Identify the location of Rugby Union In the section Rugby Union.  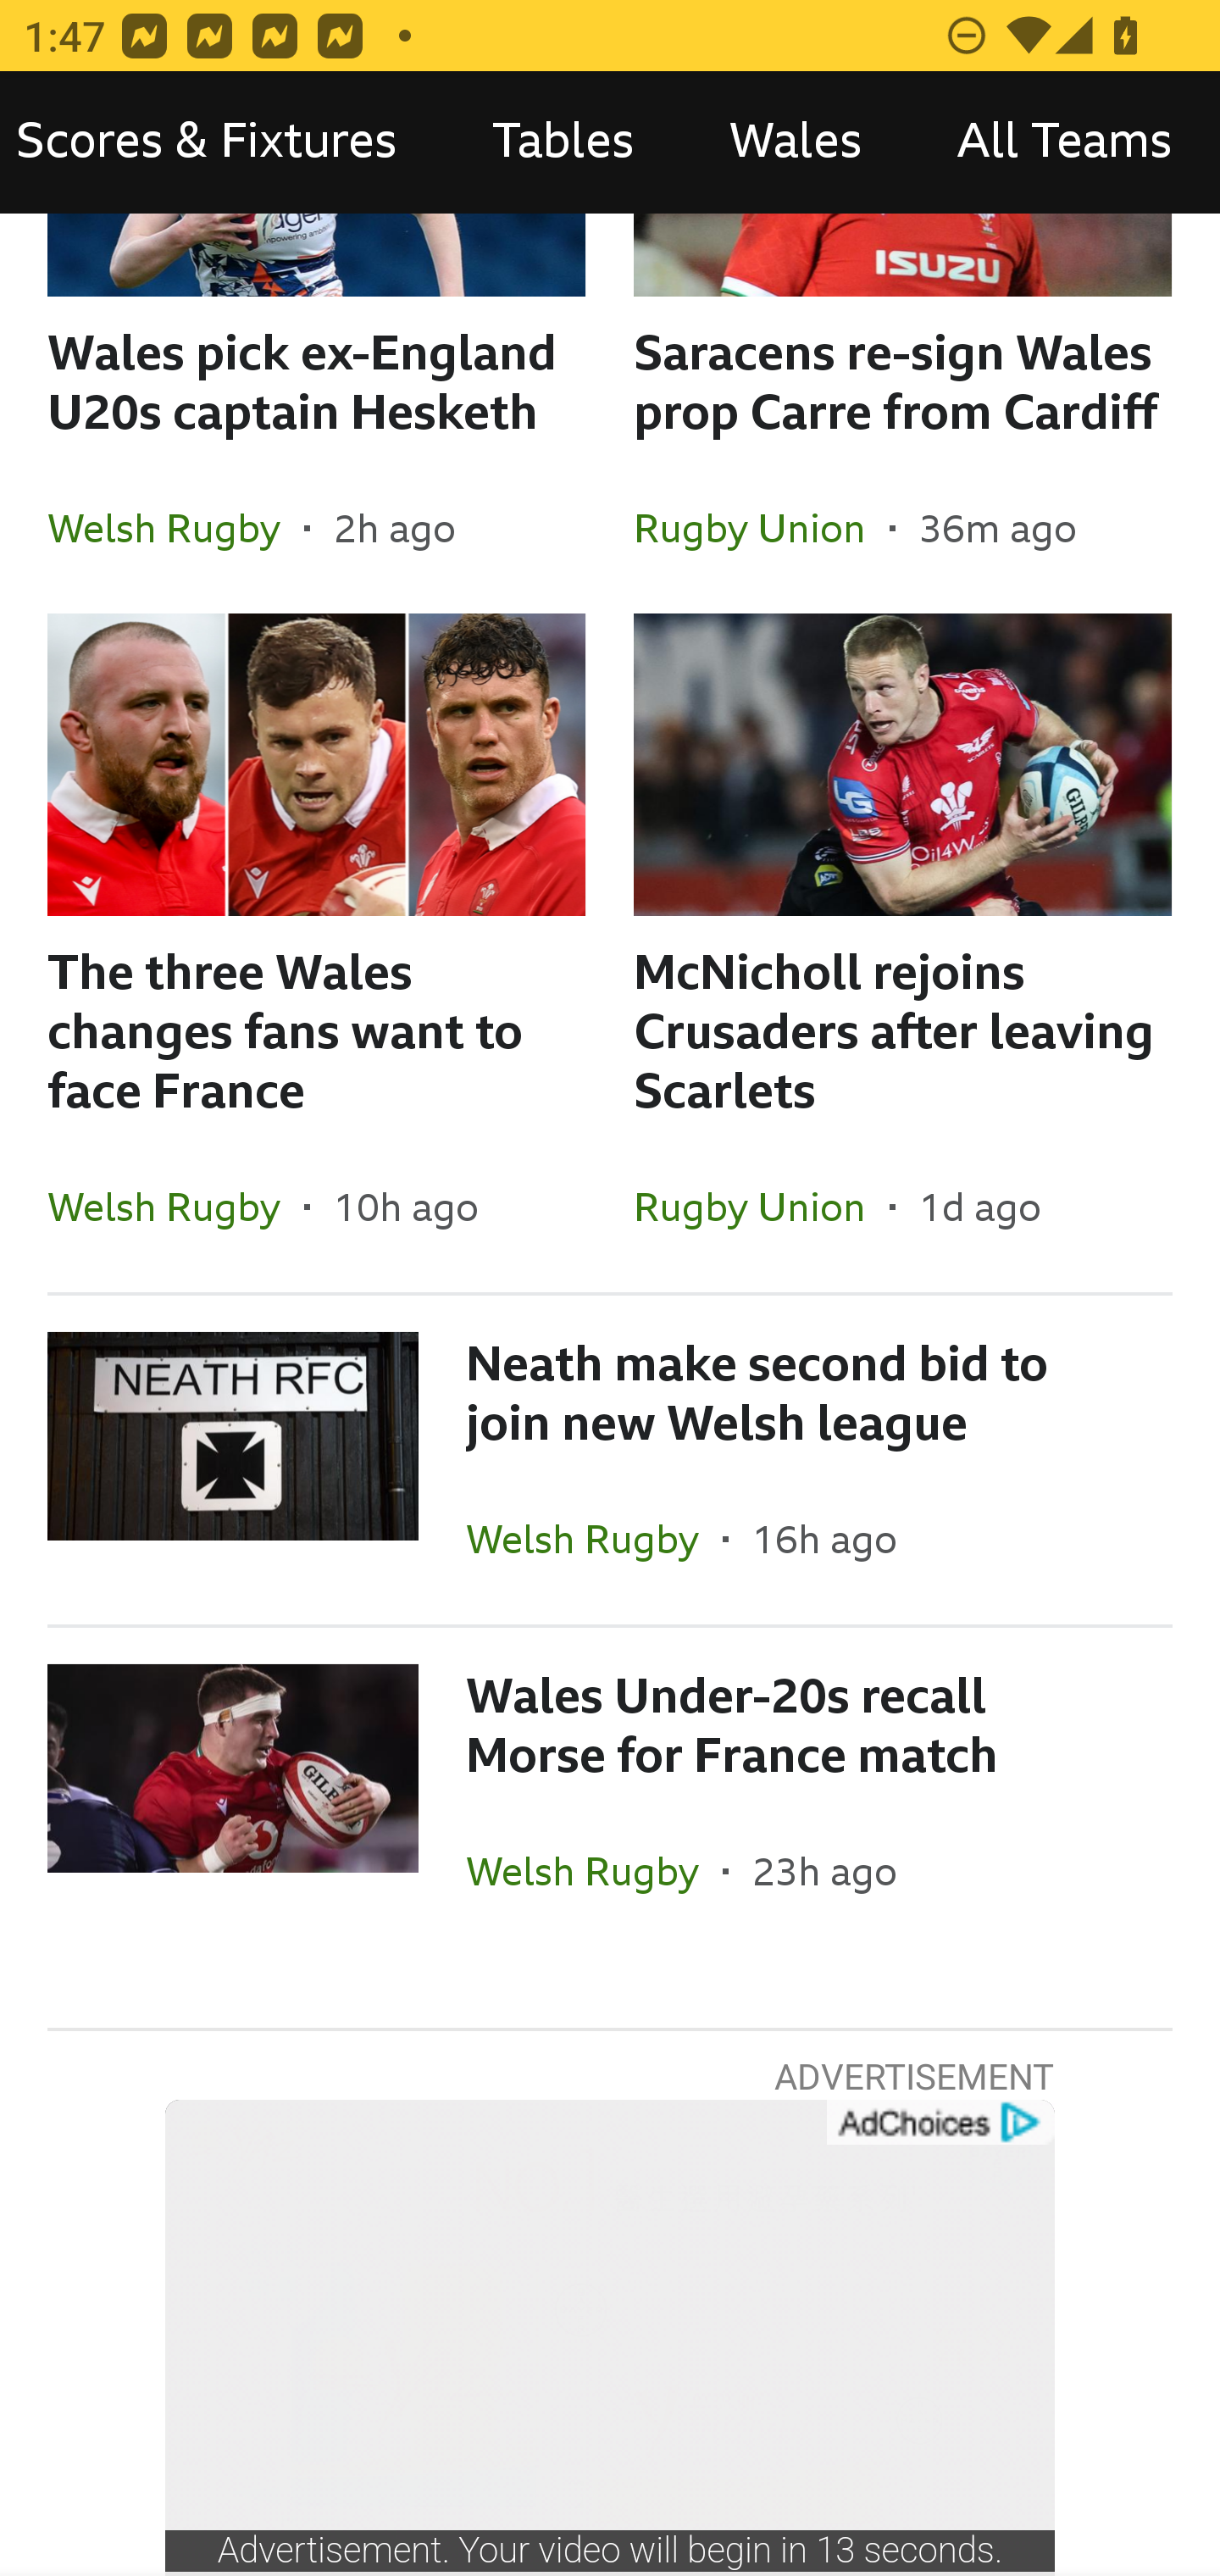
(761, 527).